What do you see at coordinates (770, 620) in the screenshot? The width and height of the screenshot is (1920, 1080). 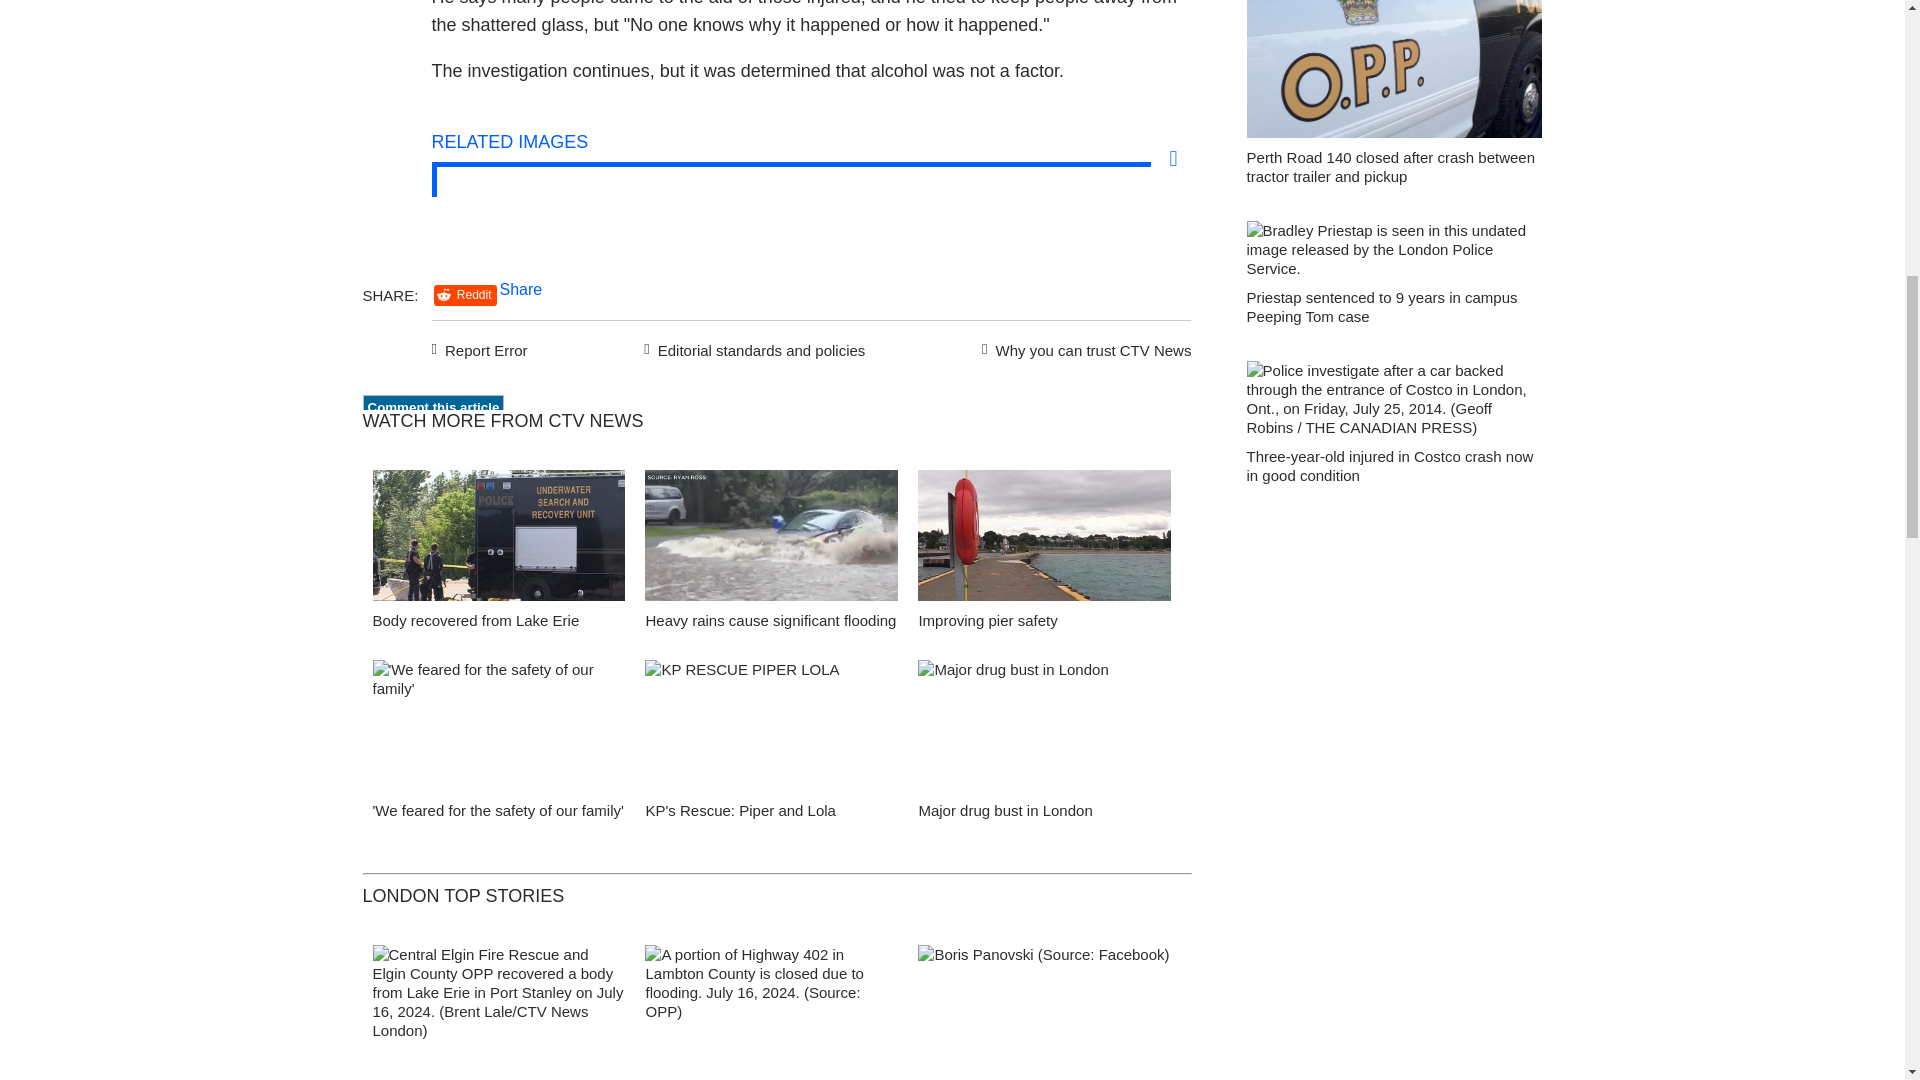 I see `Heavy rains cause significant flooding` at bounding box center [770, 620].